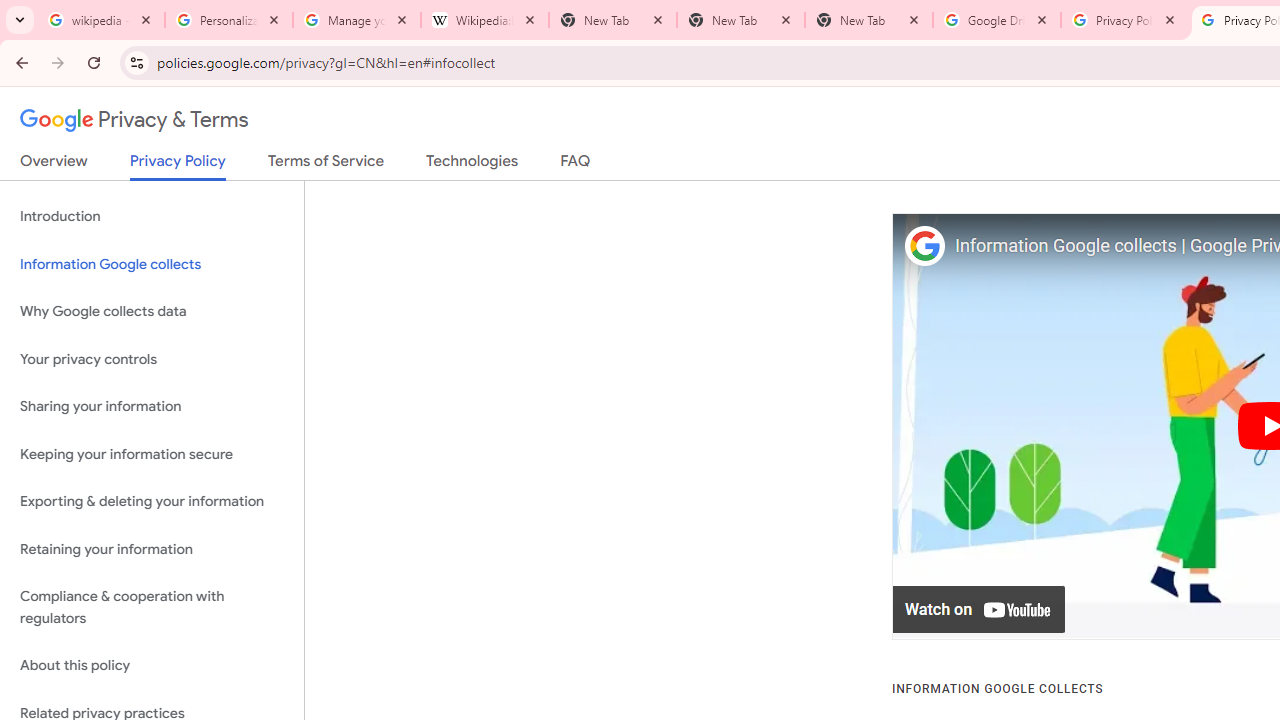  What do you see at coordinates (152, 407) in the screenshot?
I see `Sharing your information` at bounding box center [152, 407].